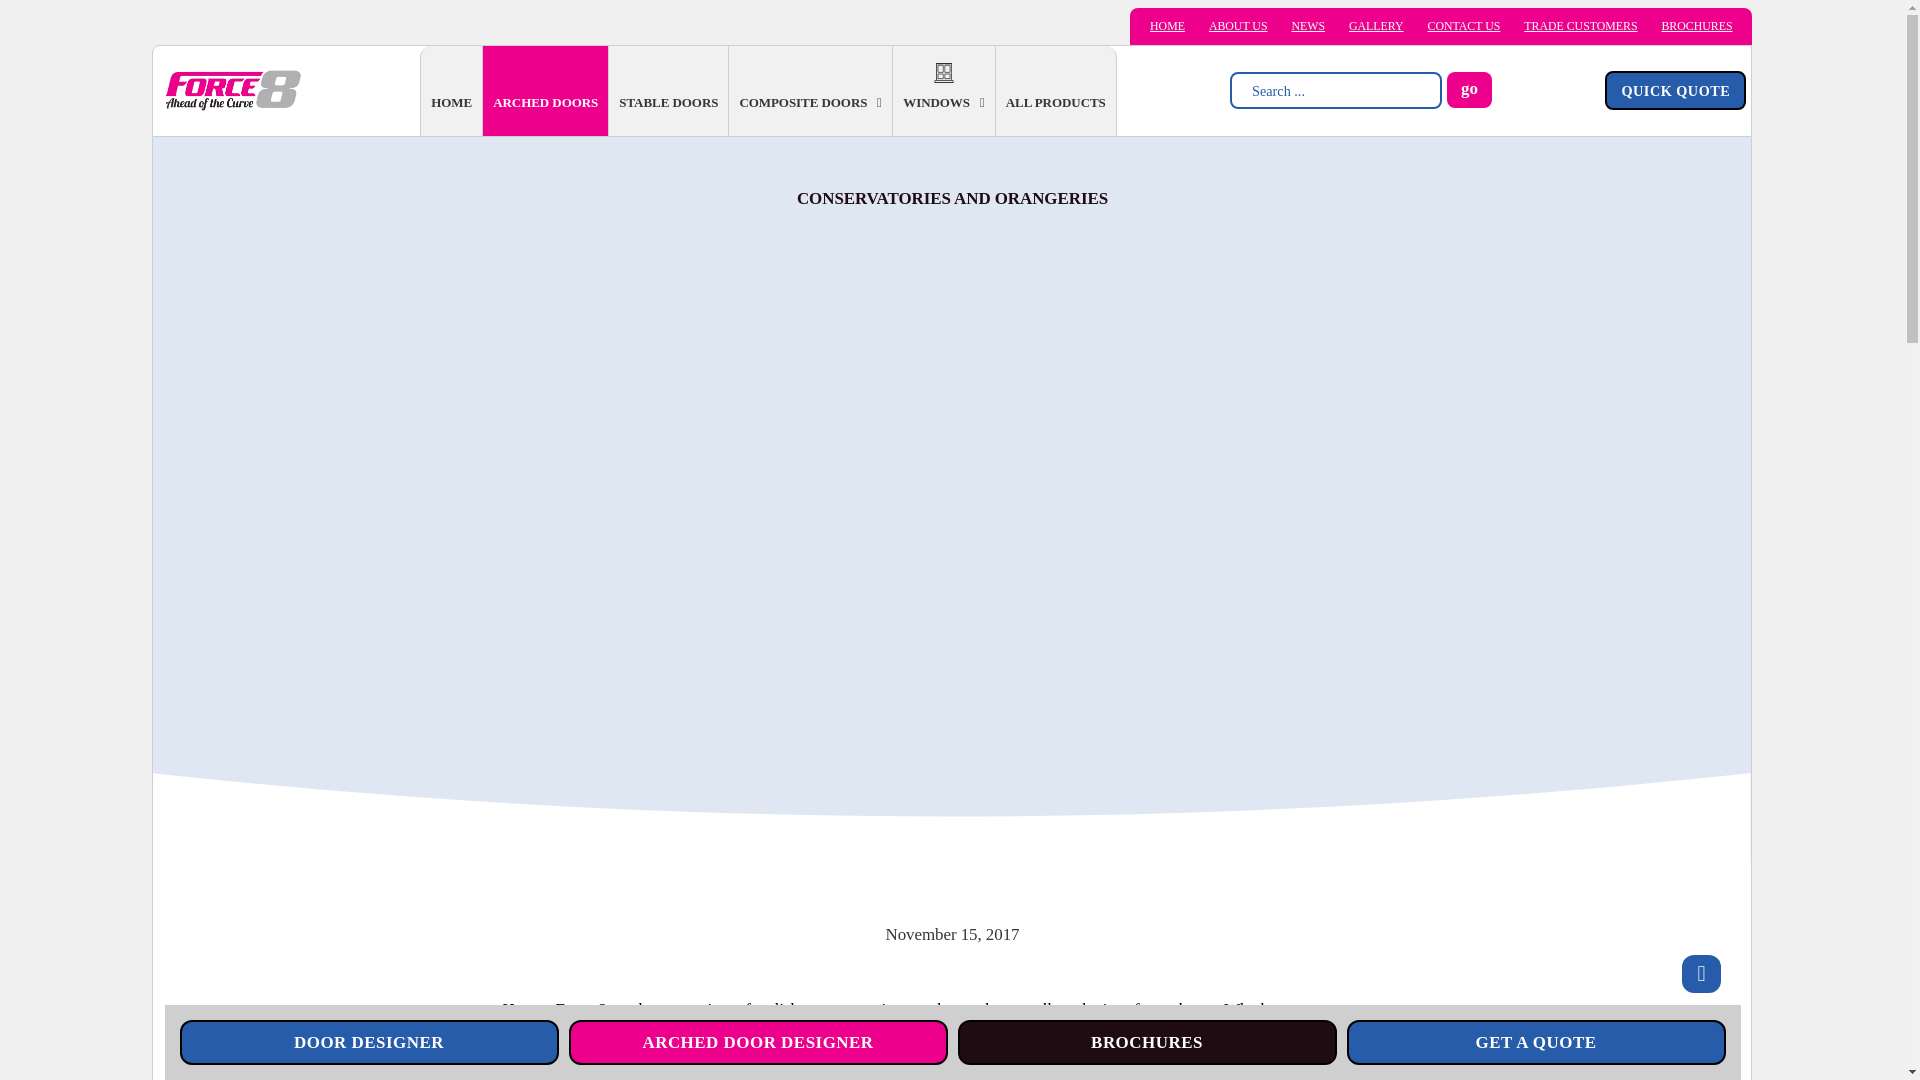 The height and width of the screenshot is (1080, 1920). Describe the element at coordinates (1464, 26) in the screenshot. I see `CONTACT US` at that location.